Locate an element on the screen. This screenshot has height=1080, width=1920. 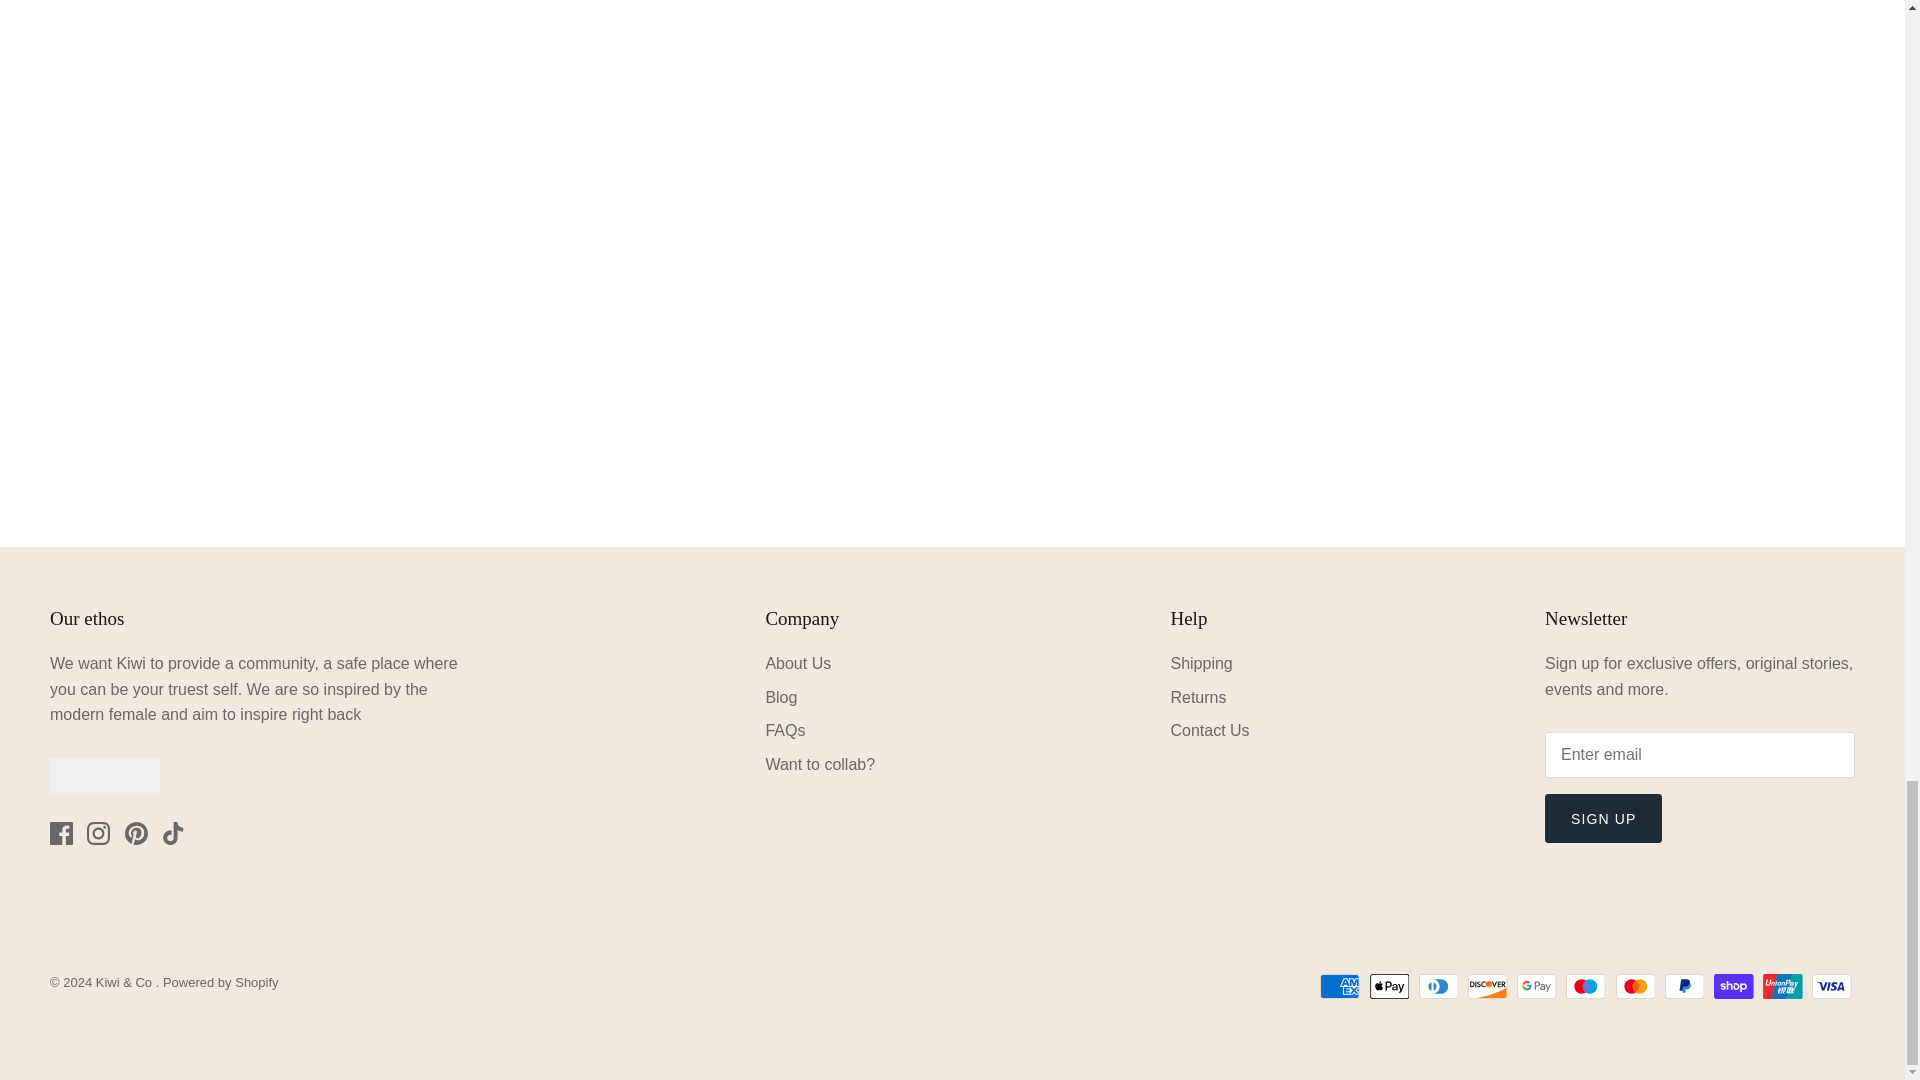
Diners Club is located at coordinates (1438, 986).